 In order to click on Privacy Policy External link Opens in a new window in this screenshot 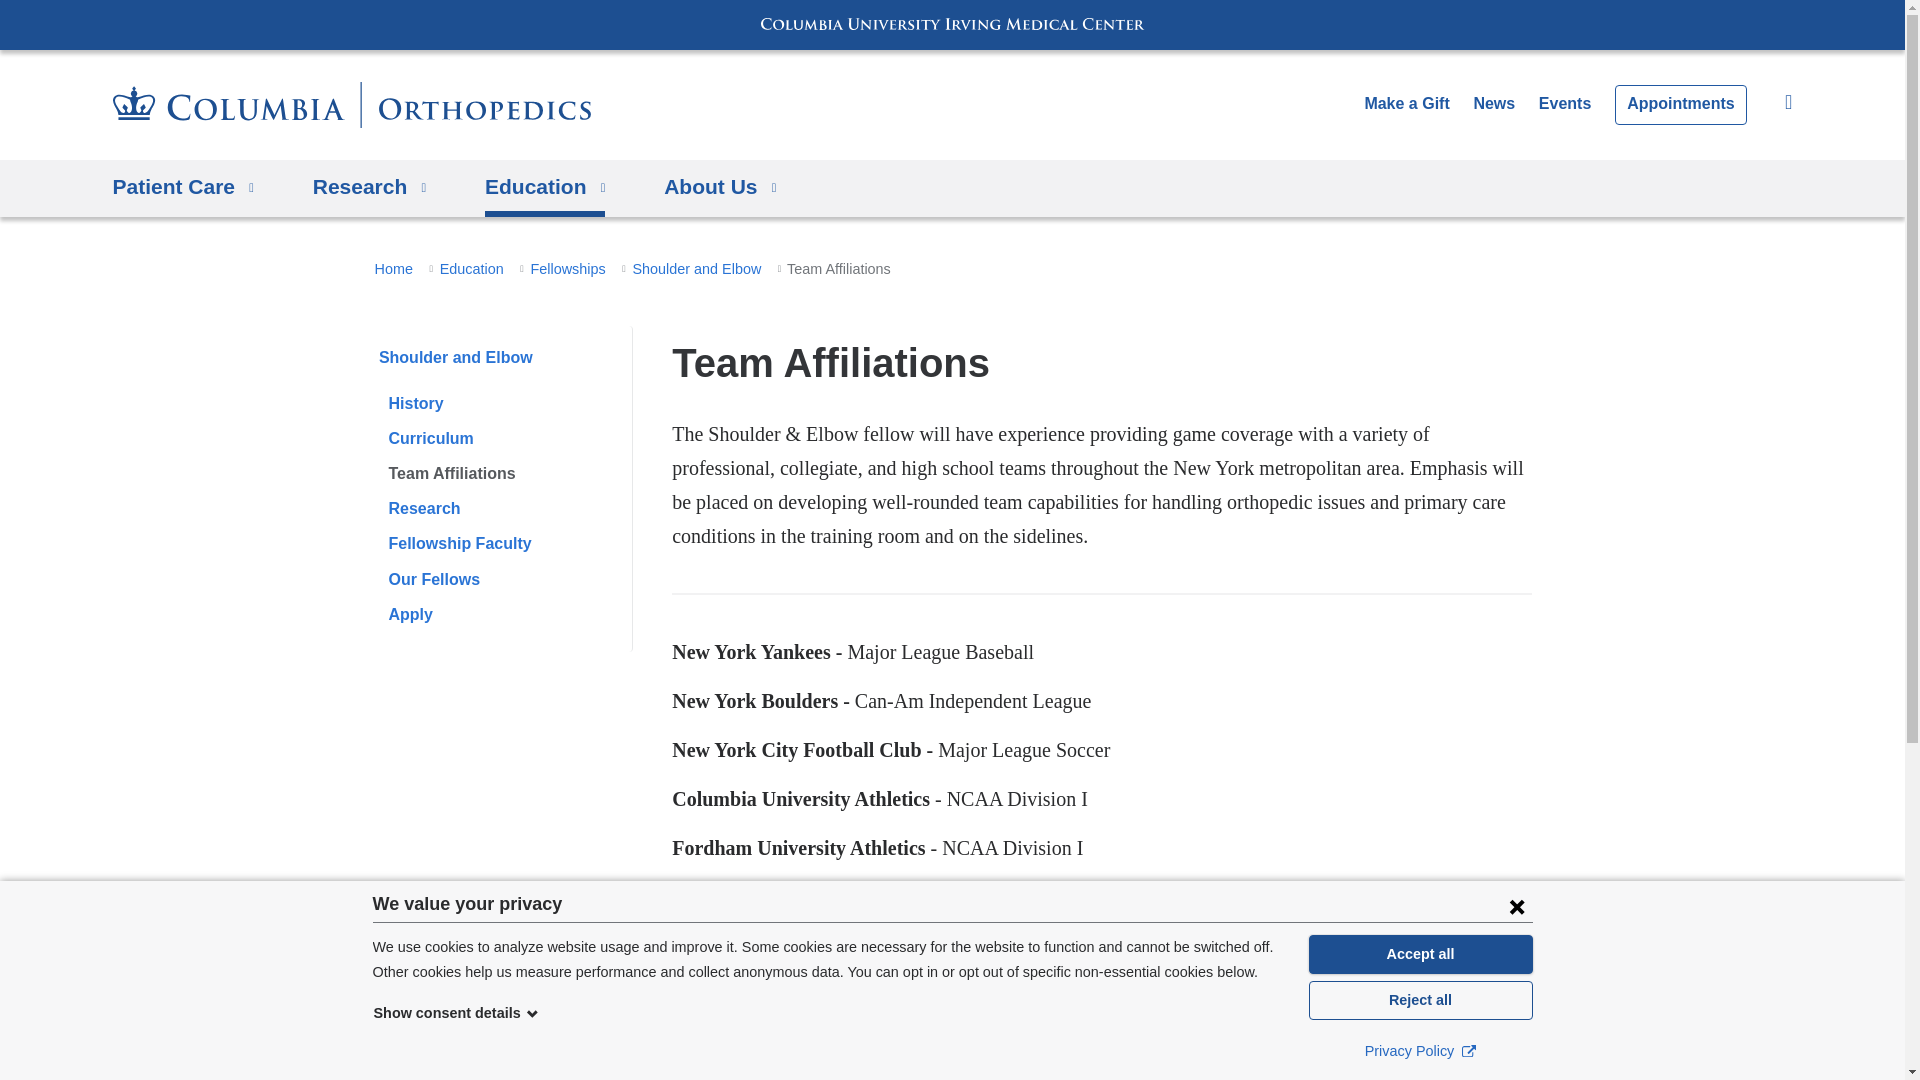, I will do `click(1420, 1050)`.